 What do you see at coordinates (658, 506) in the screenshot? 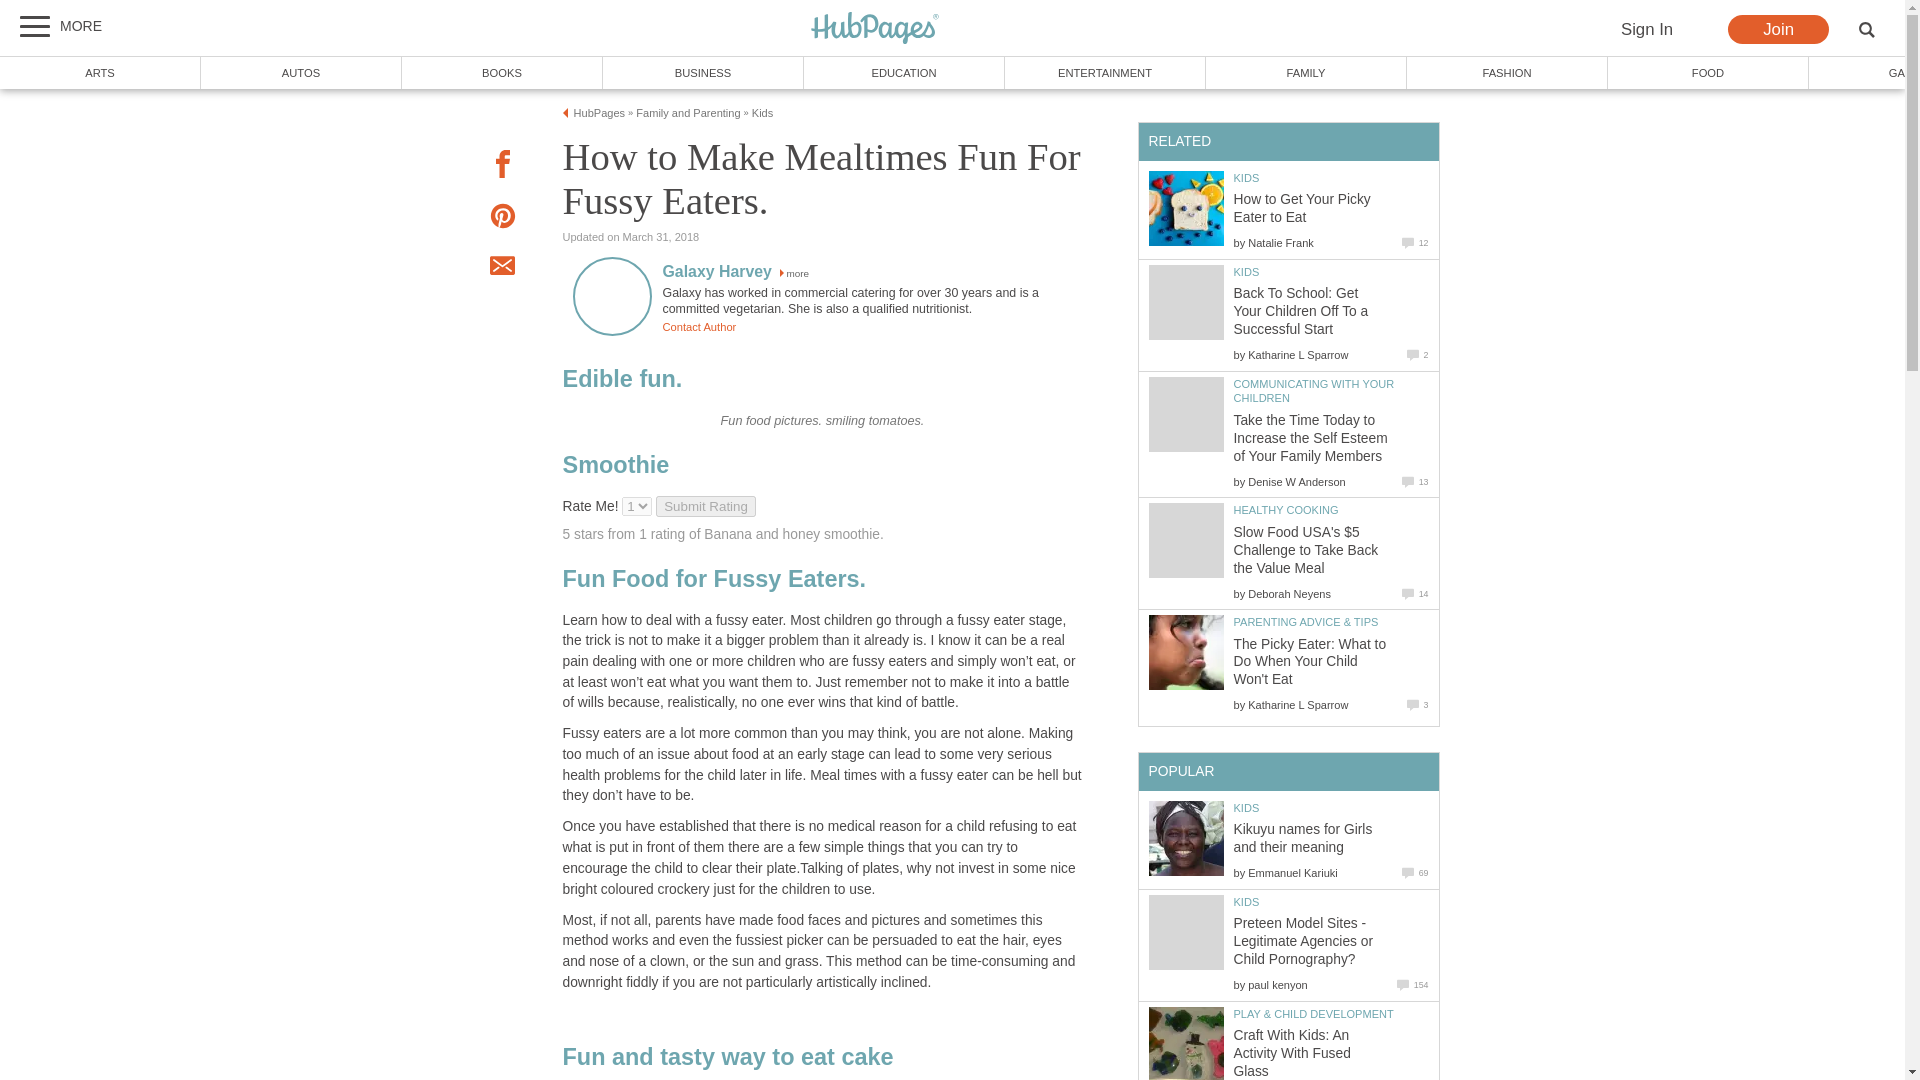
I see `Average Rating: 5` at bounding box center [658, 506].